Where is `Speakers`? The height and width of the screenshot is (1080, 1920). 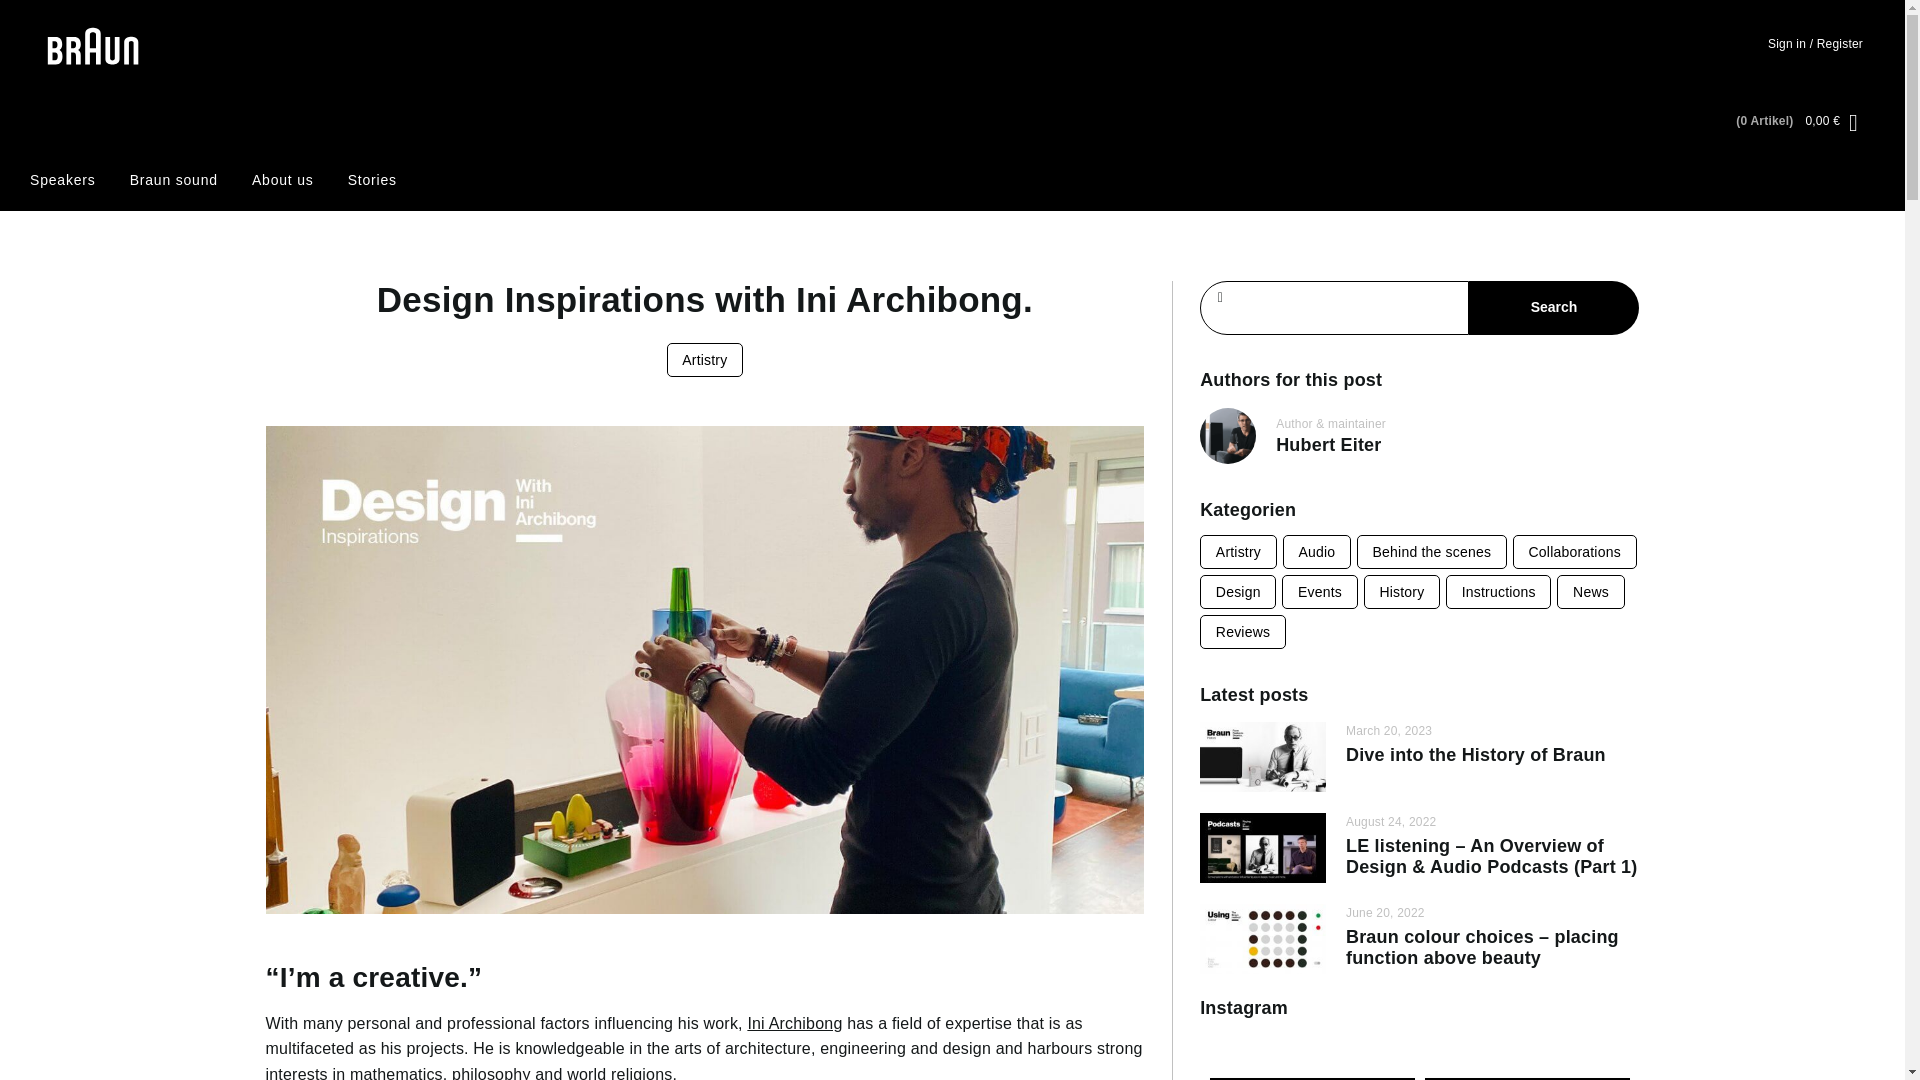
Speakers is located at coordinates (63, 180).